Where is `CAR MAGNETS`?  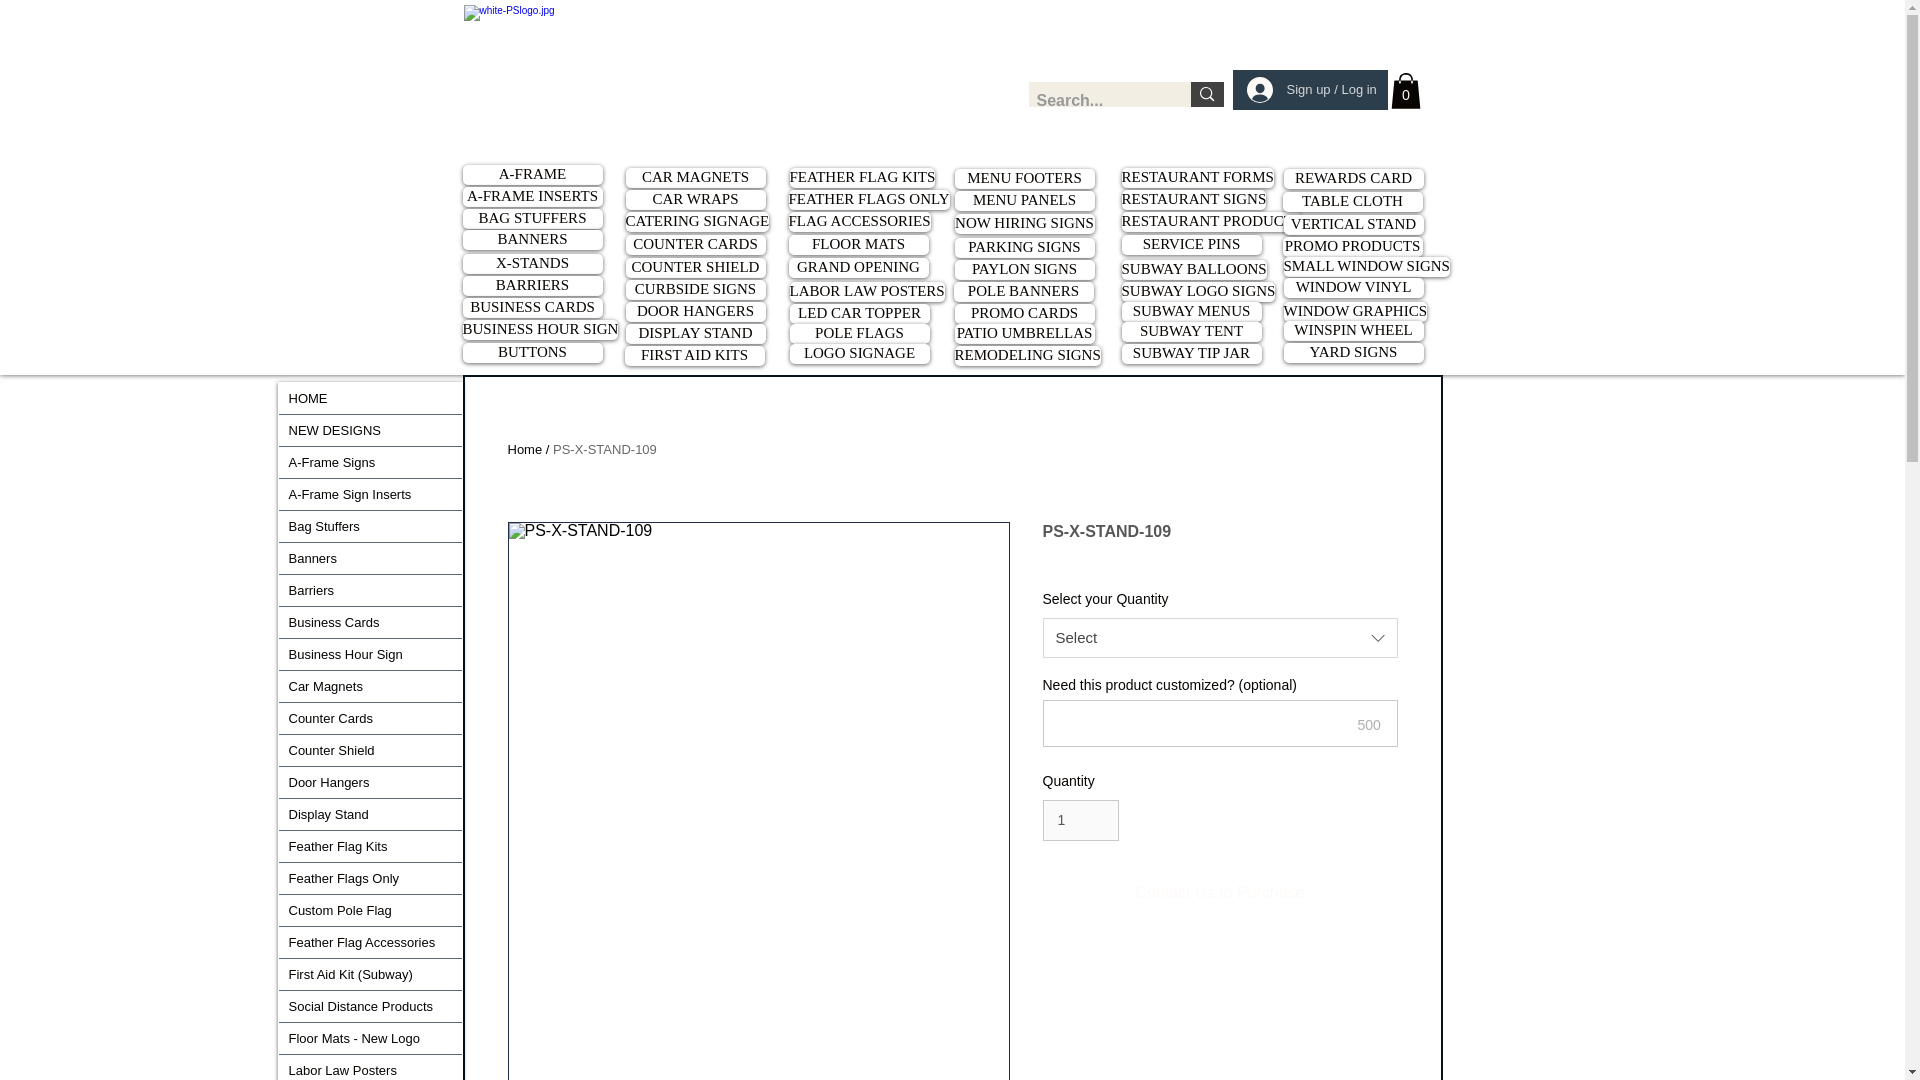 CAR MAGNETS is located at coordinates (696, 178).